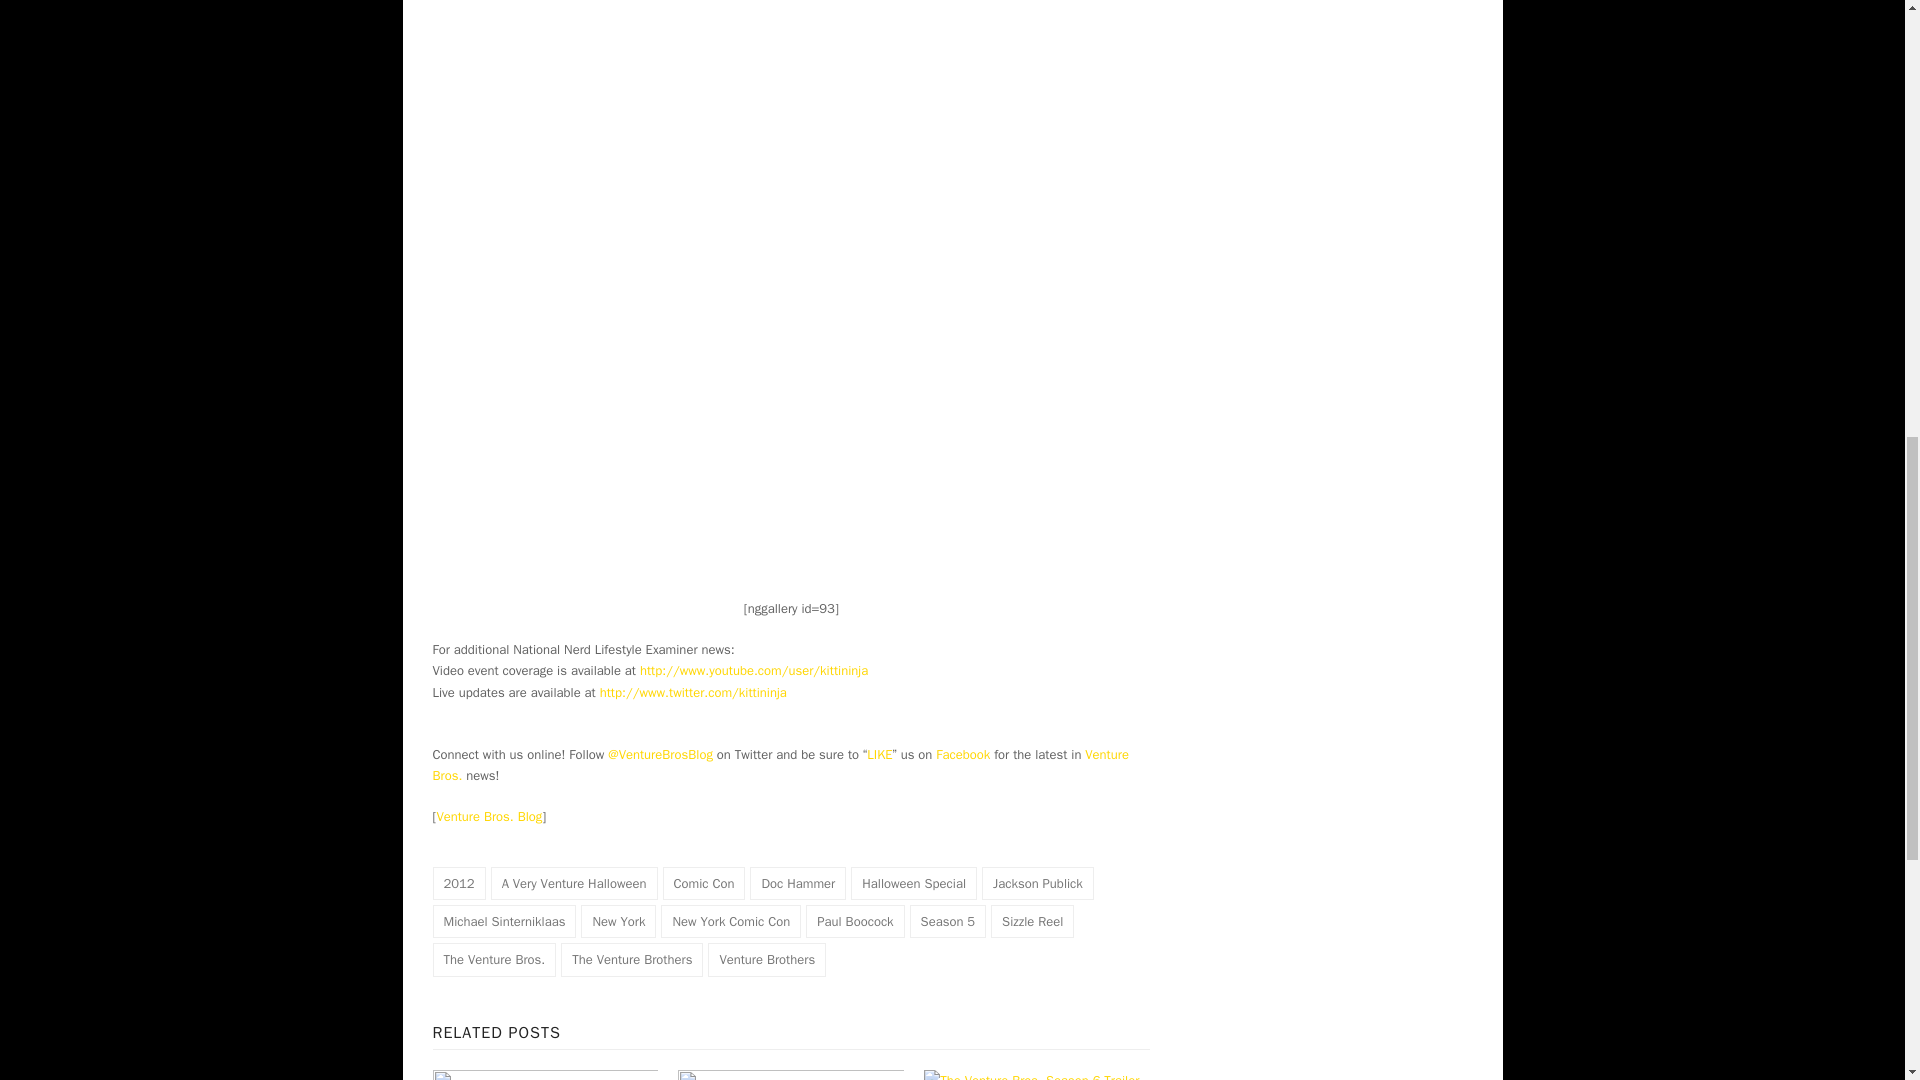 This screenshot has width=1920, height=1080. Describe the element at coordinates (488, 816) in the screenshot. I see `Venture Bros. Blog` at that location.